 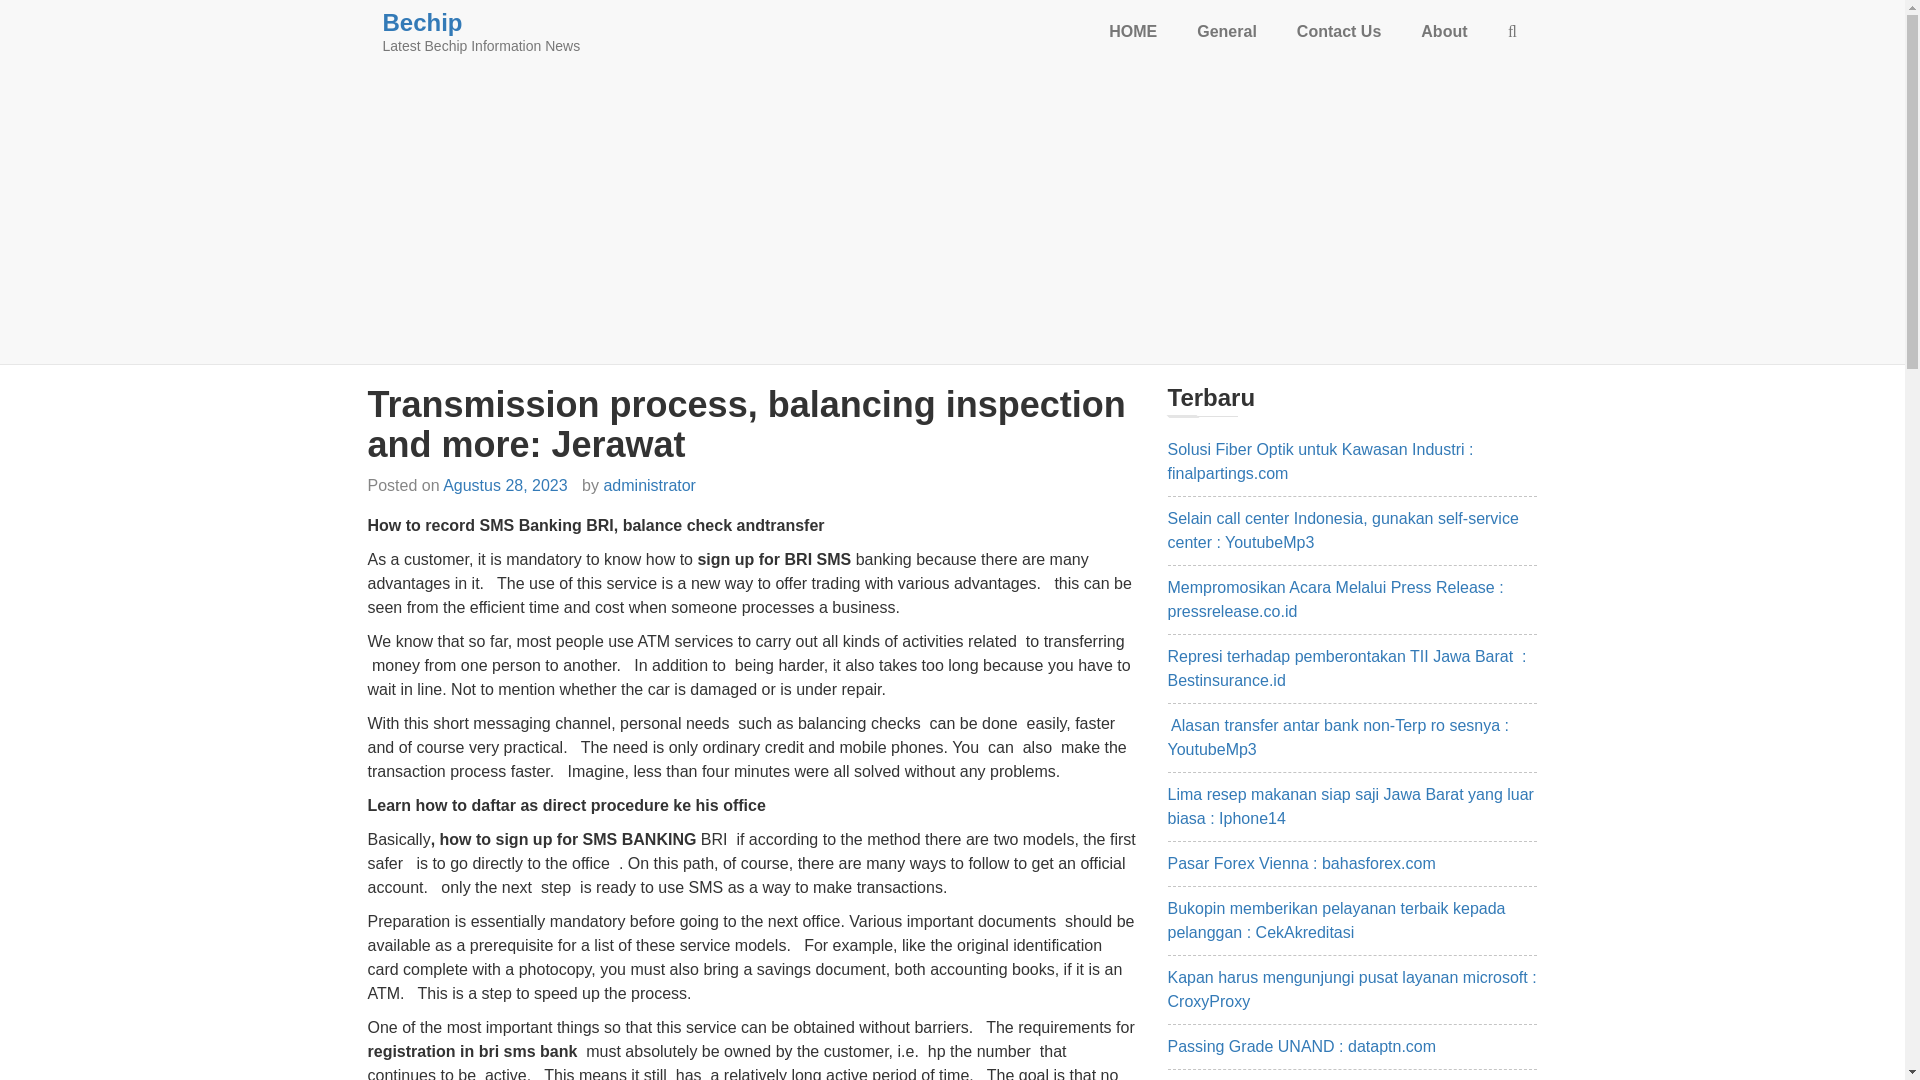 What do you see at coordinates (648, 485) in the screenshot?
I see `administrator` at bounding box center [648, 485].